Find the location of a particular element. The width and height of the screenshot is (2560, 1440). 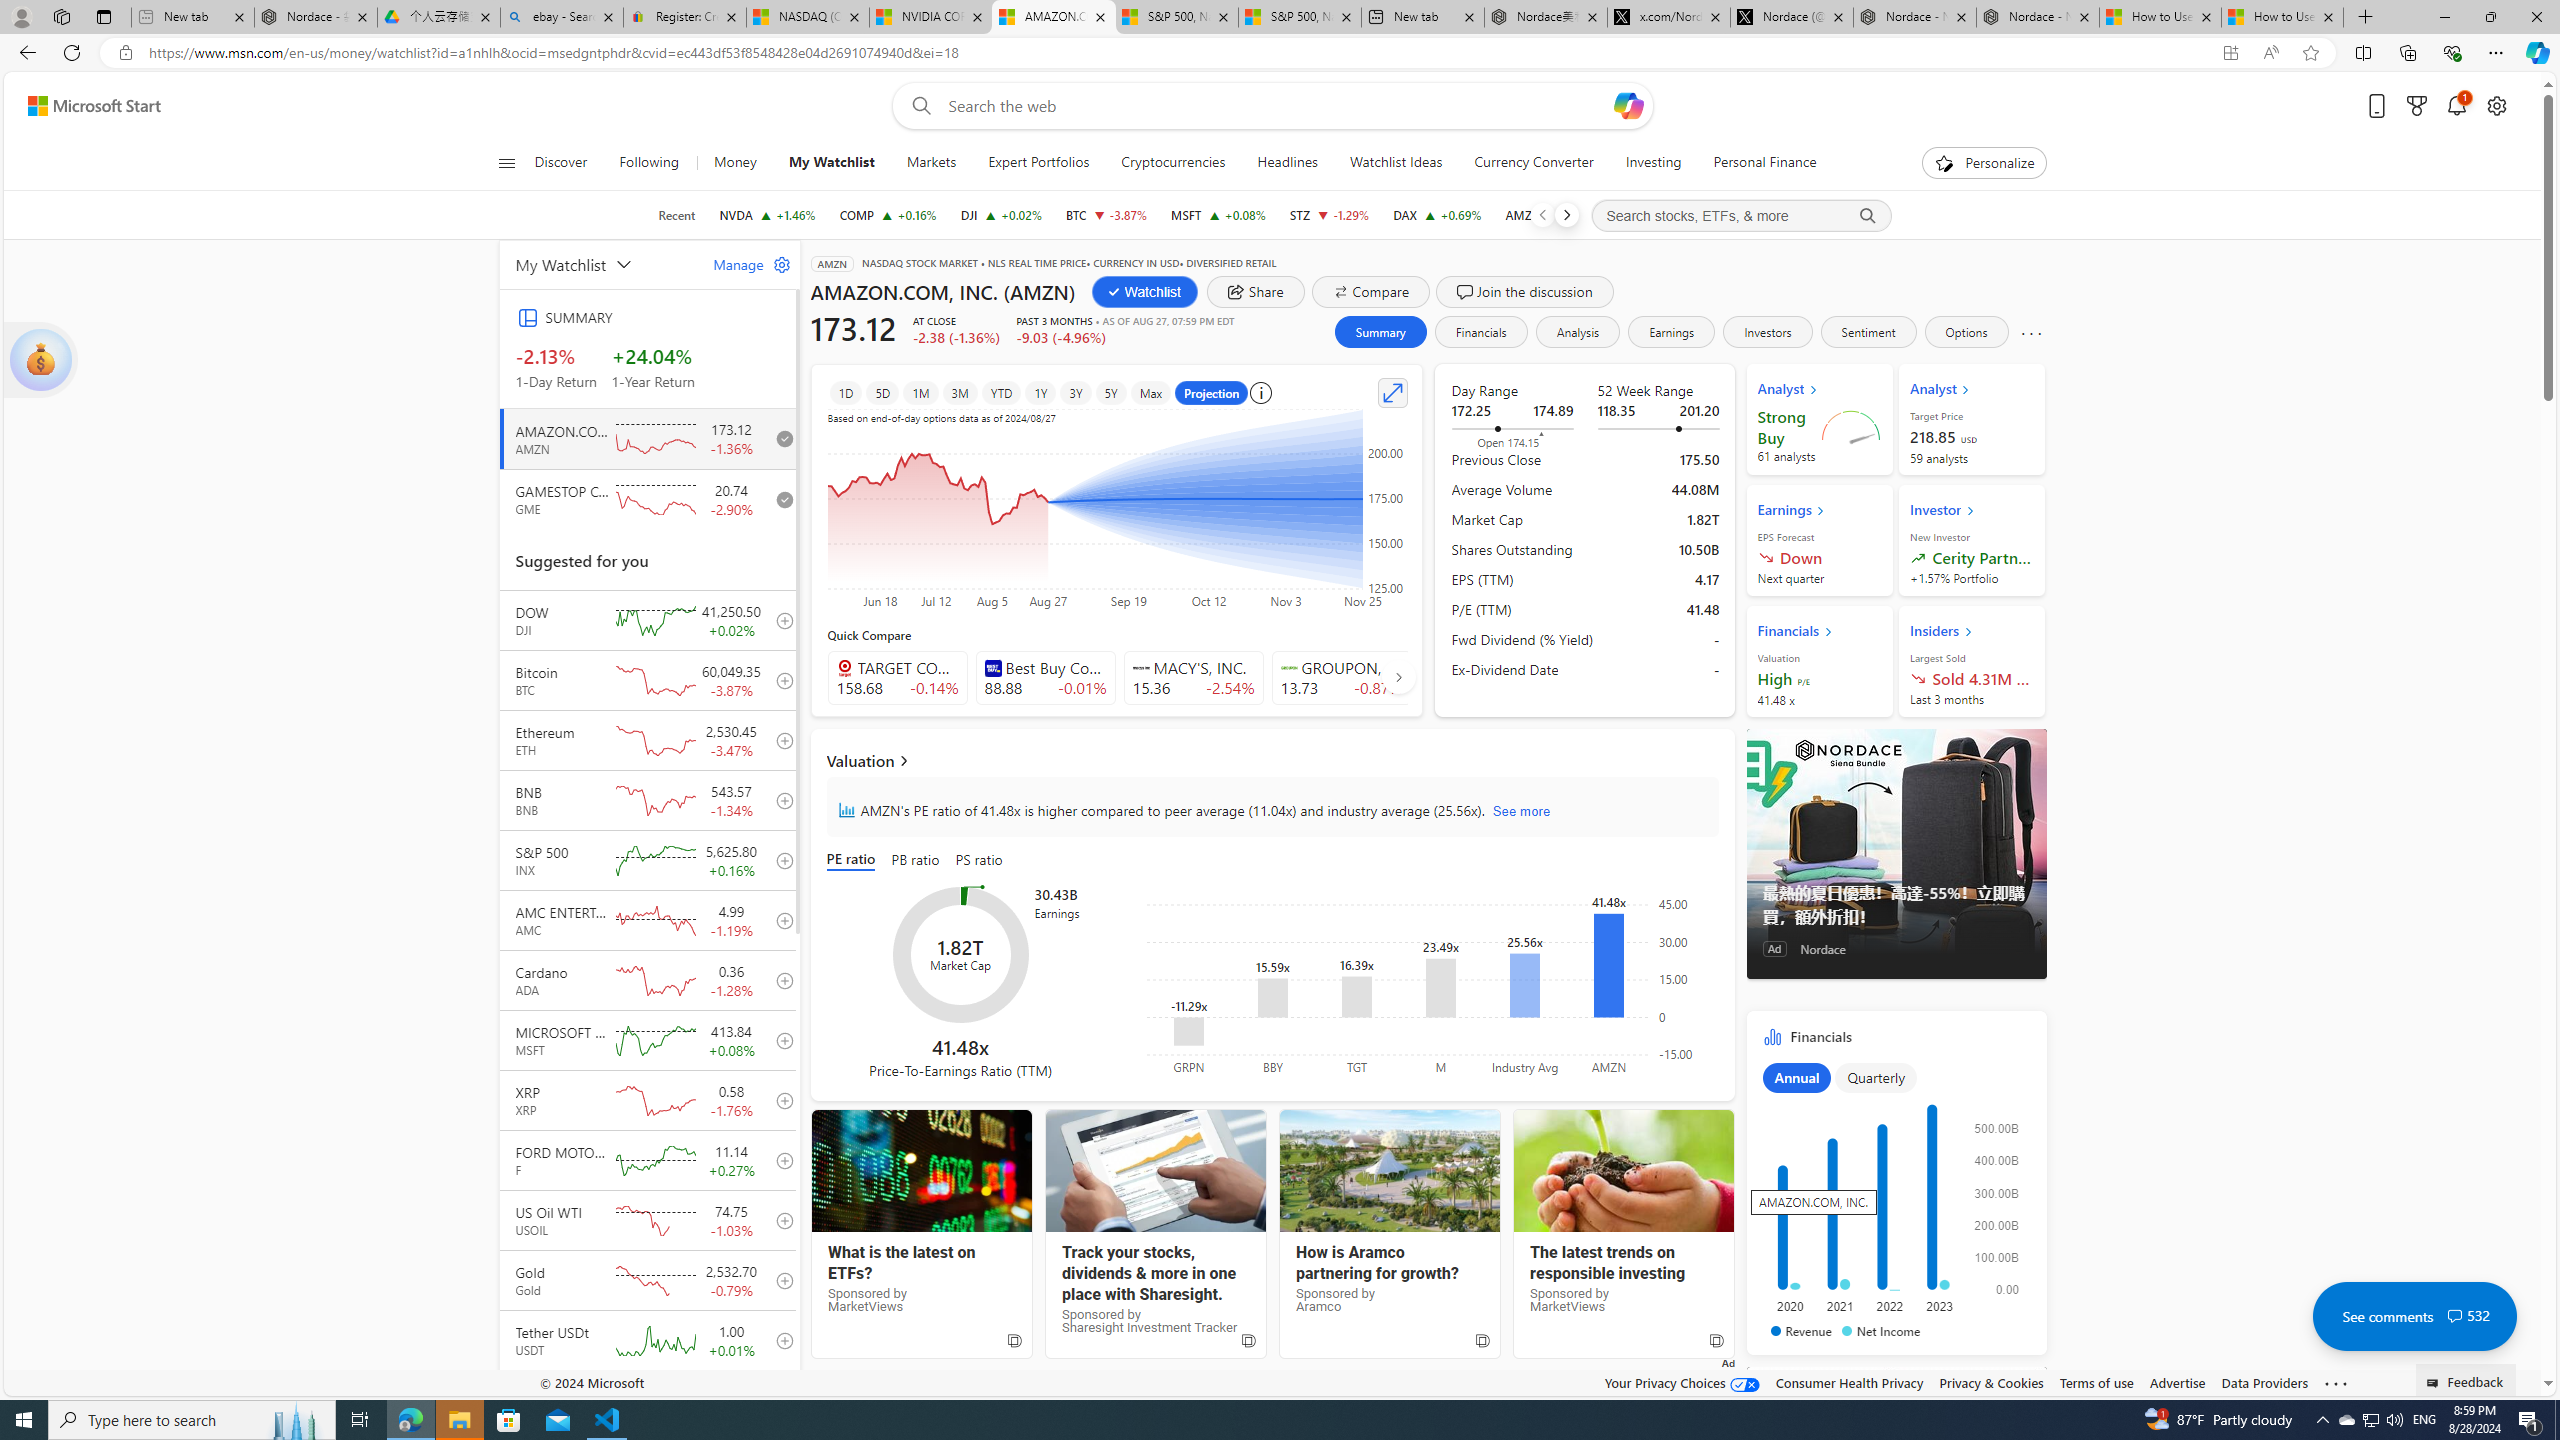

Your Privacy Choices is located at coordinates (1683, 1382).